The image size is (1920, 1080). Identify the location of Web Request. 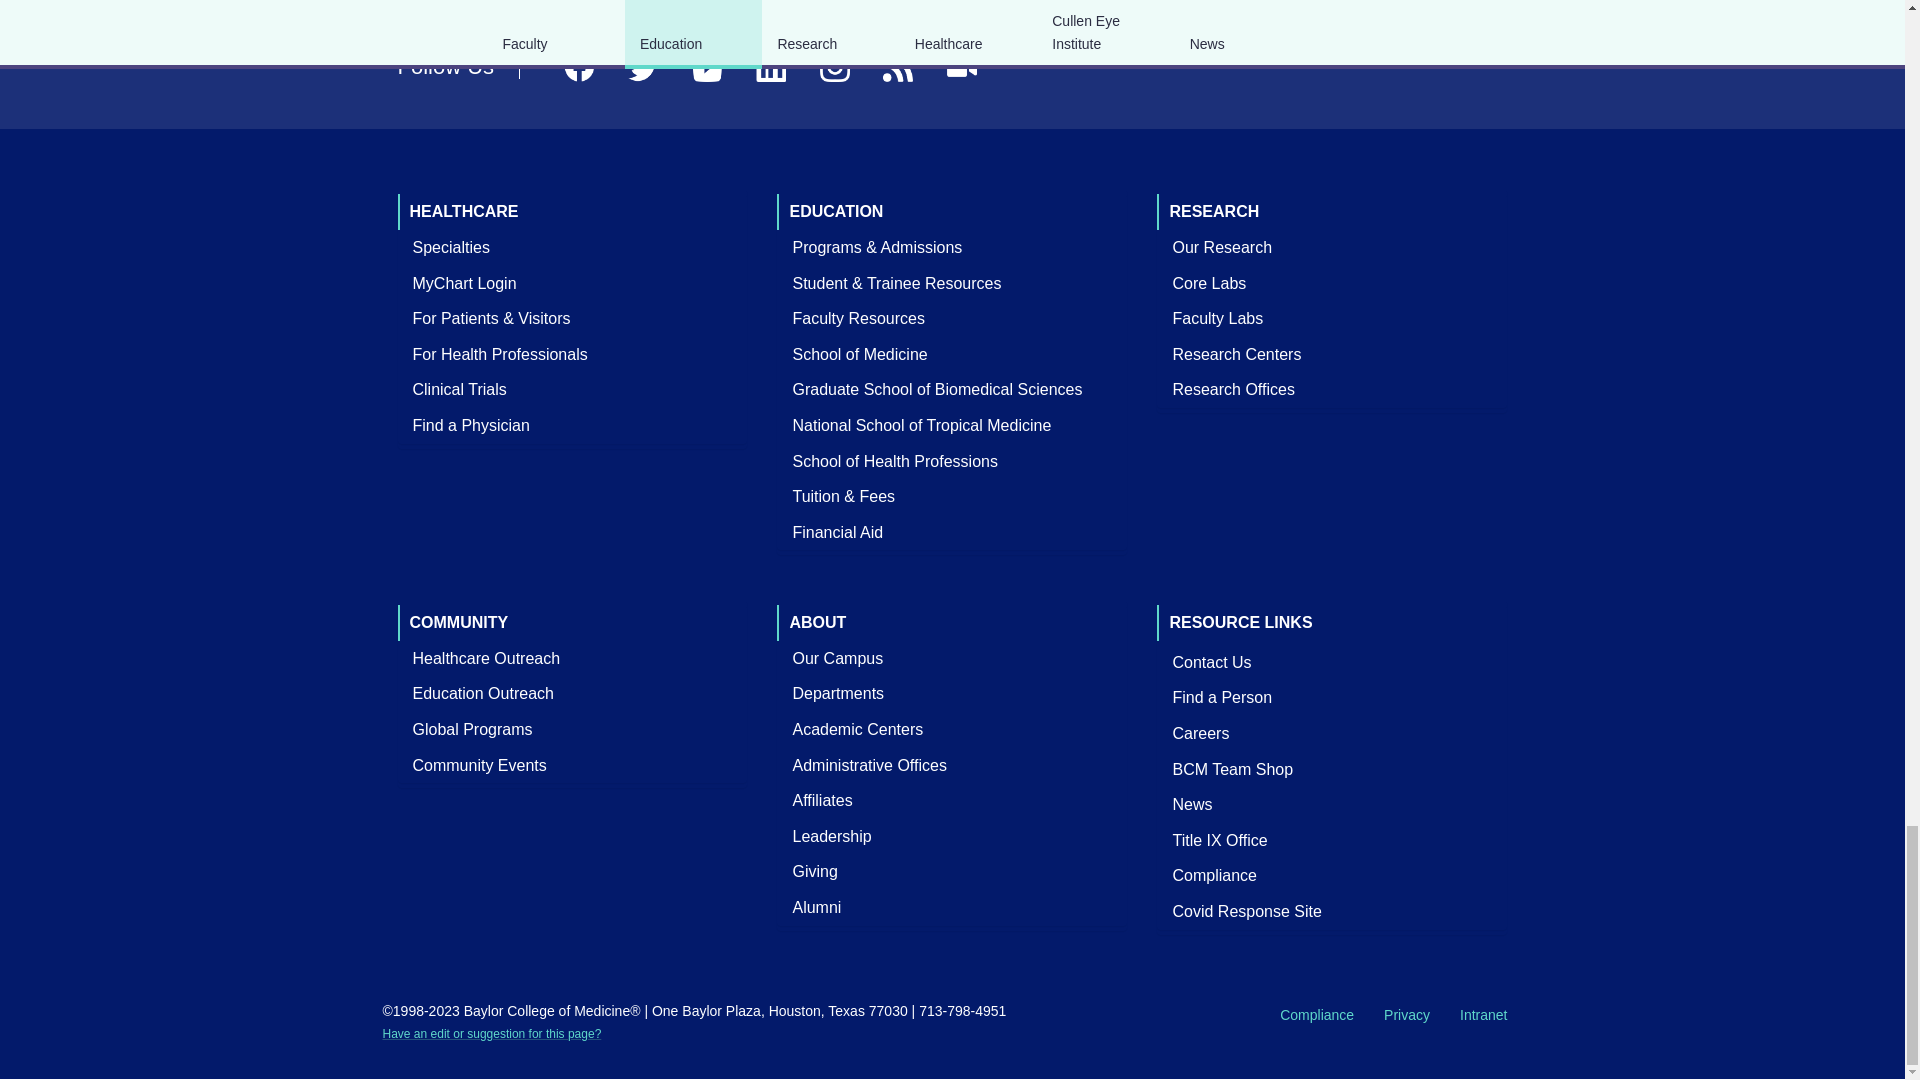
(491, 1034).